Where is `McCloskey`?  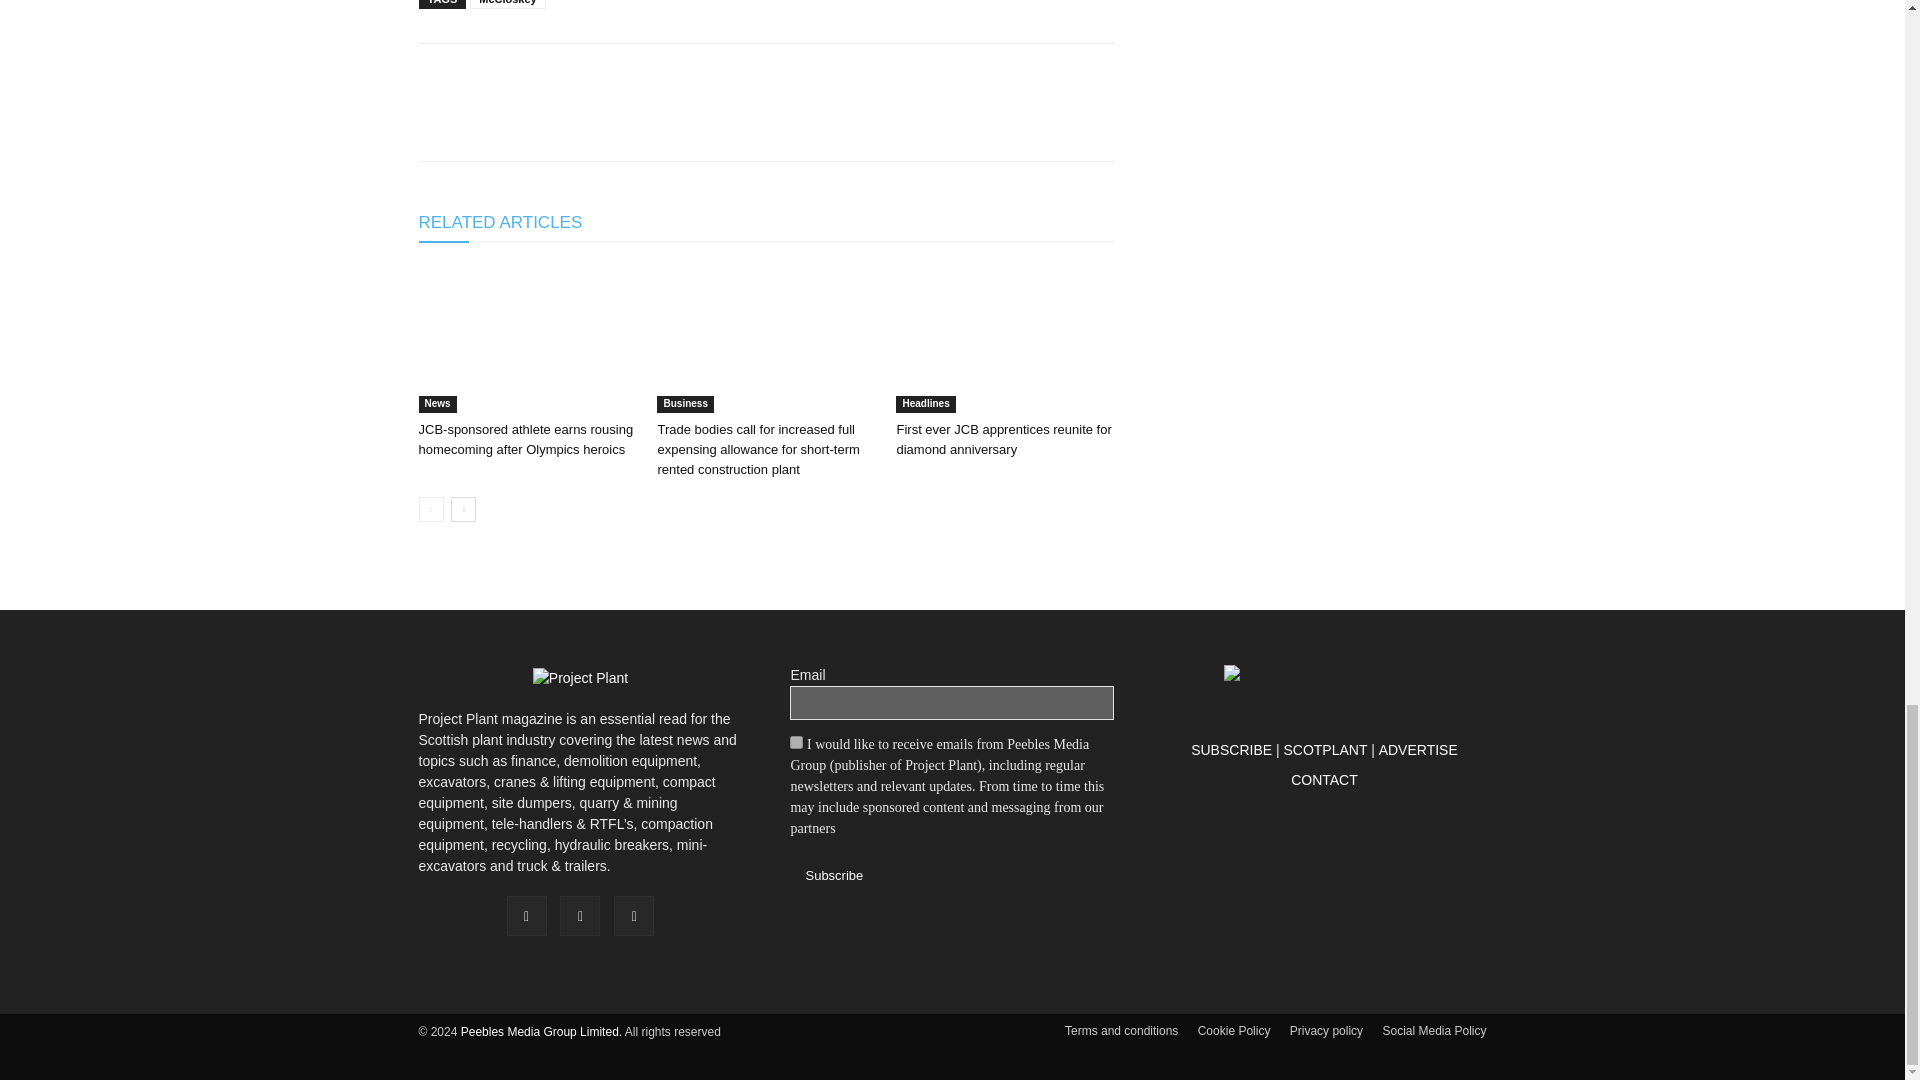 McCloskey is located at coordinates (508, 4).